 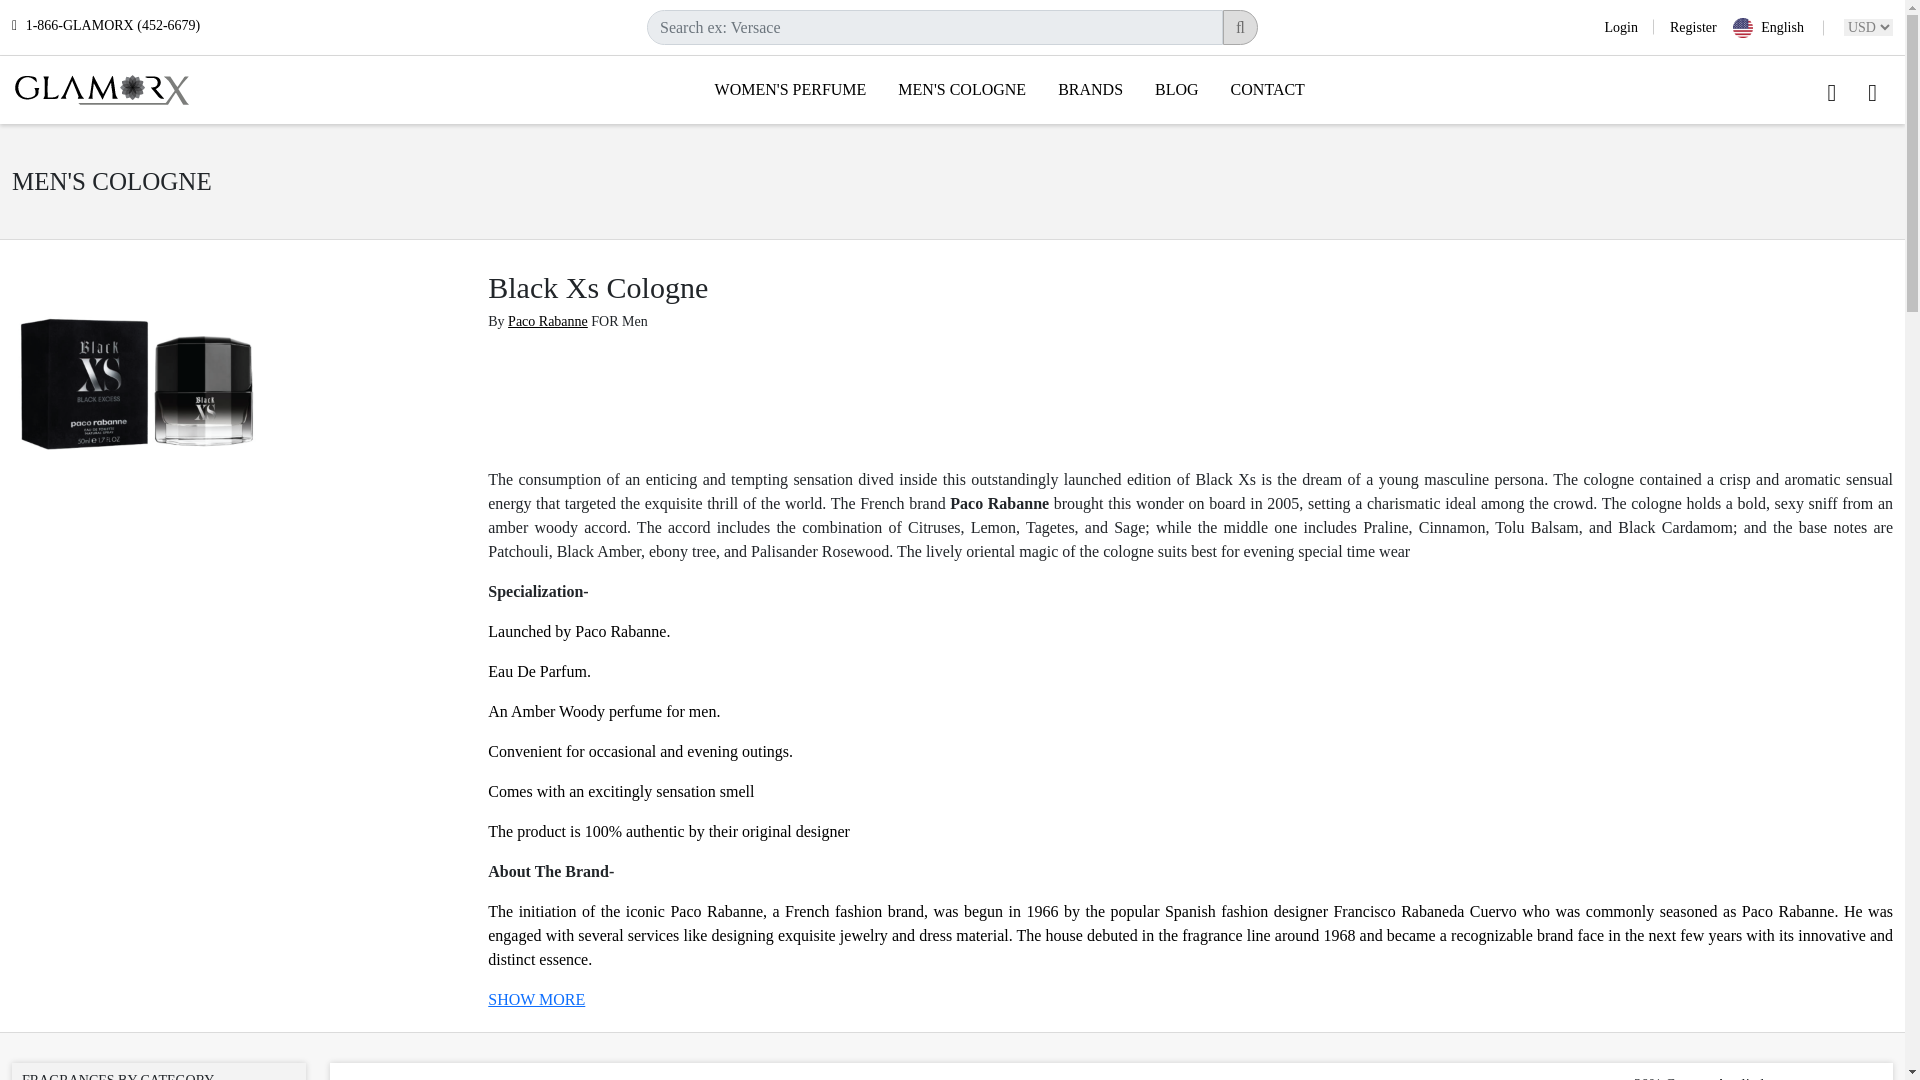 What do you see at coordinates (1090, 89) in the screenshot?
I see `BRANDS` at bounding box center [1090, 89].